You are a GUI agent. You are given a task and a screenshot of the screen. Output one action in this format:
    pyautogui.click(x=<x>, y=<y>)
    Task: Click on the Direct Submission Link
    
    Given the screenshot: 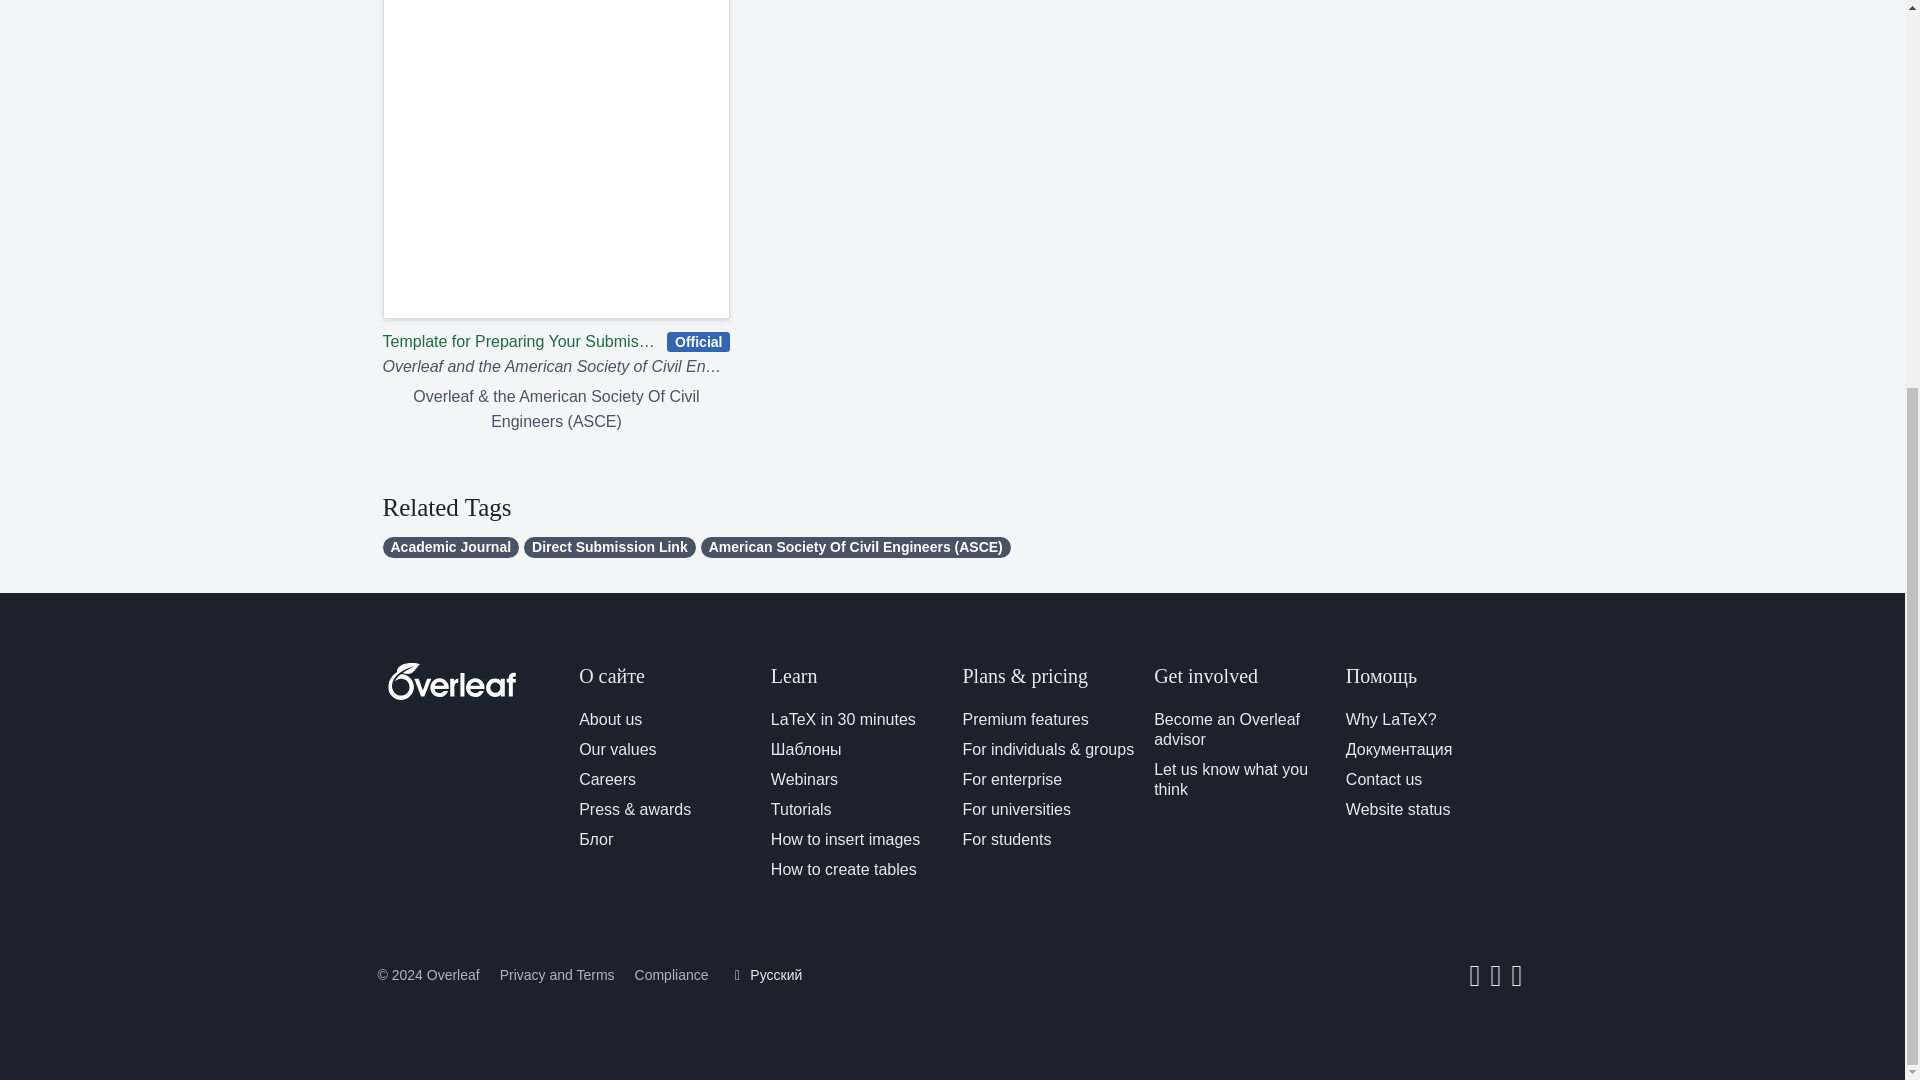 What is the action you would take?
    pyautogui.click(x=610, y=547)
    